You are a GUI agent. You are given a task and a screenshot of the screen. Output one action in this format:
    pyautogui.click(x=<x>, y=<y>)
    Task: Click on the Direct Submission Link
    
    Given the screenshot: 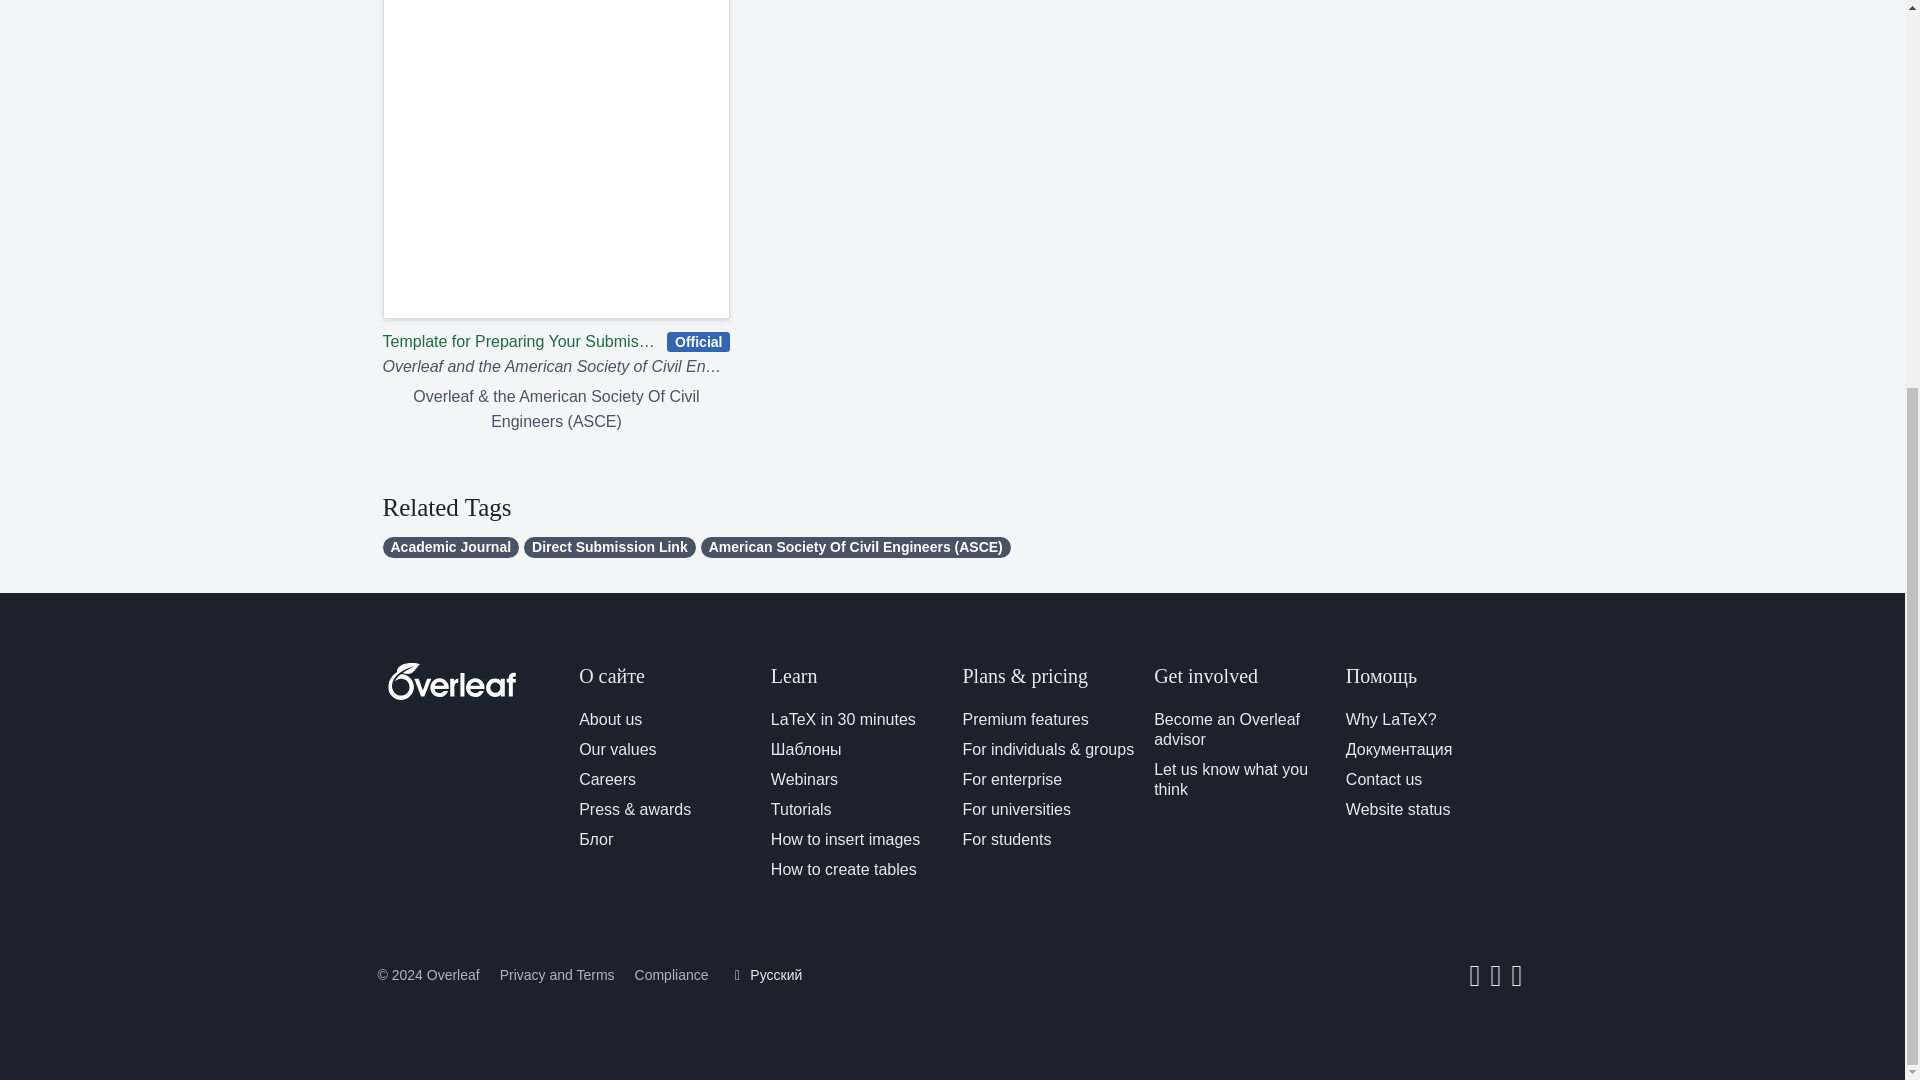 What is the action you would take?
    pyautogui.click(x=610, y=547)
    